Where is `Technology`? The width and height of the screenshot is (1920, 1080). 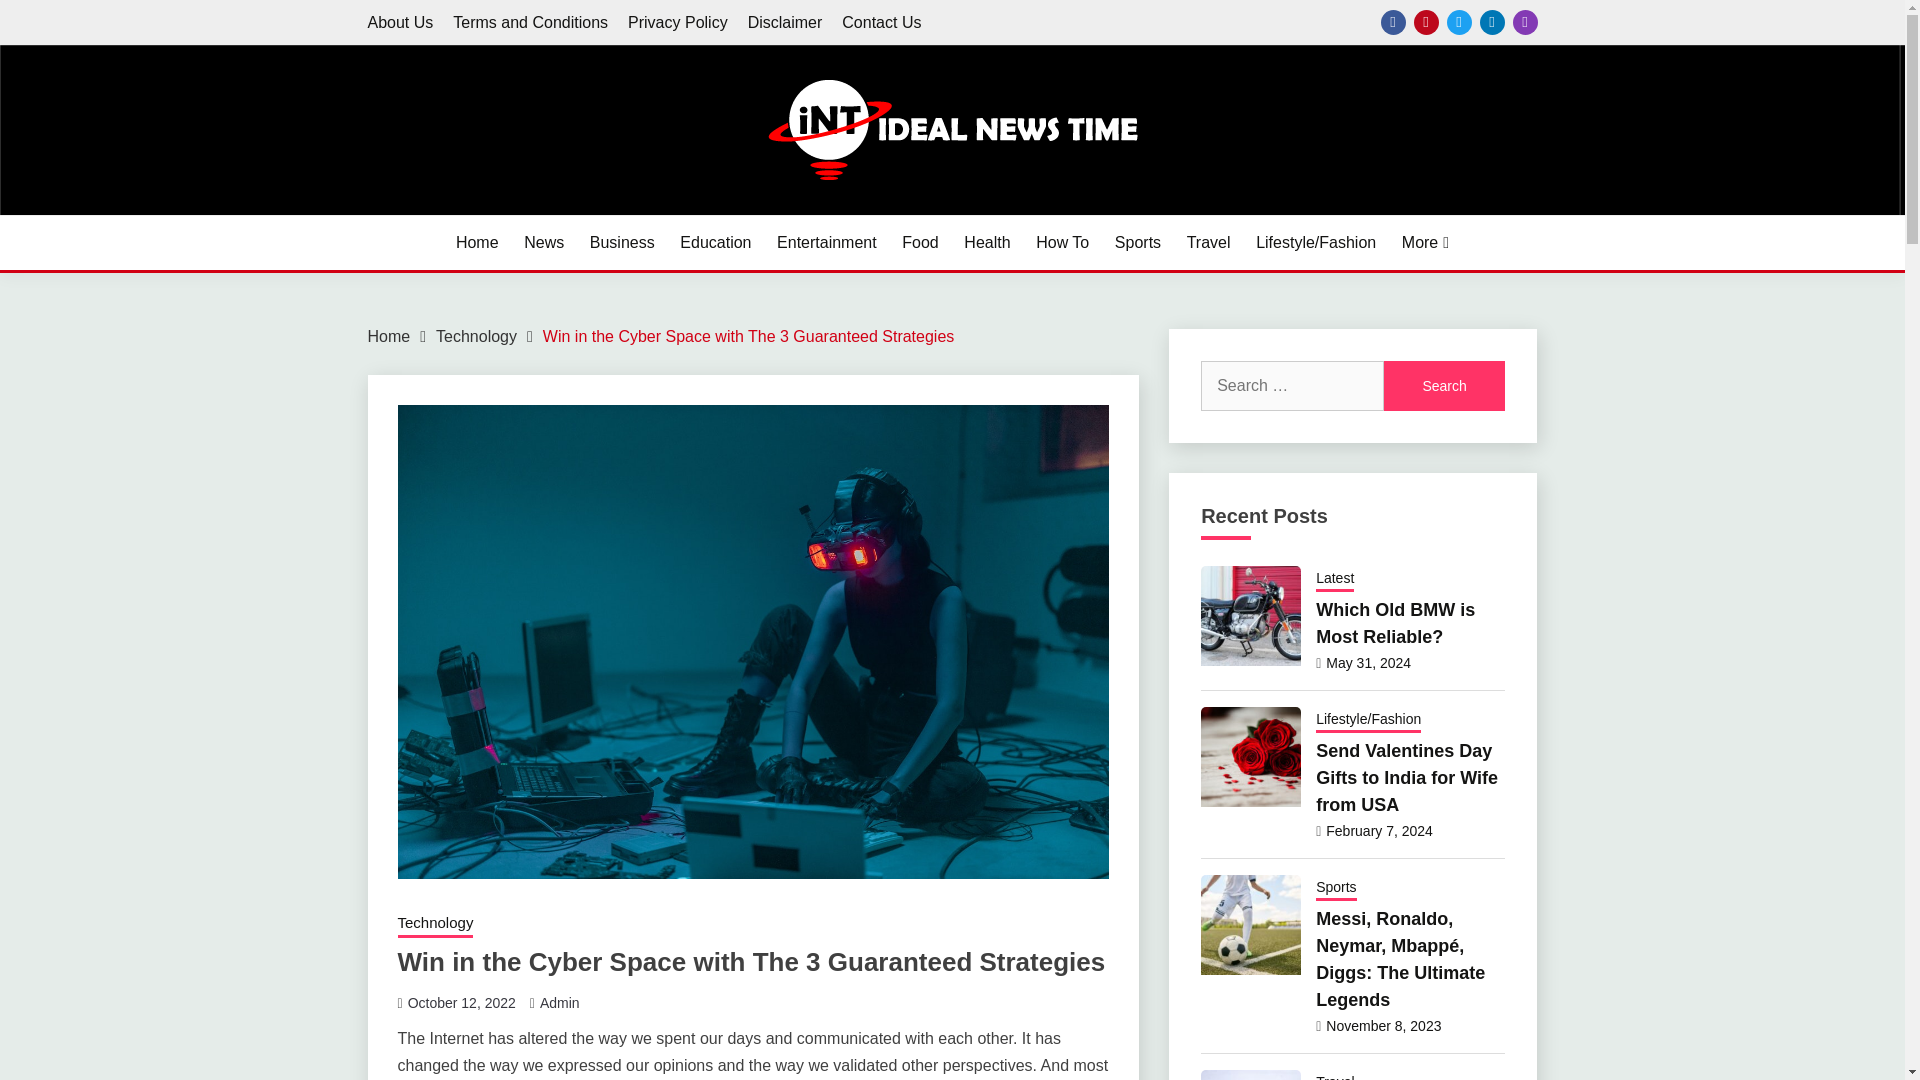
Technology is located at coordinates (476, 336).